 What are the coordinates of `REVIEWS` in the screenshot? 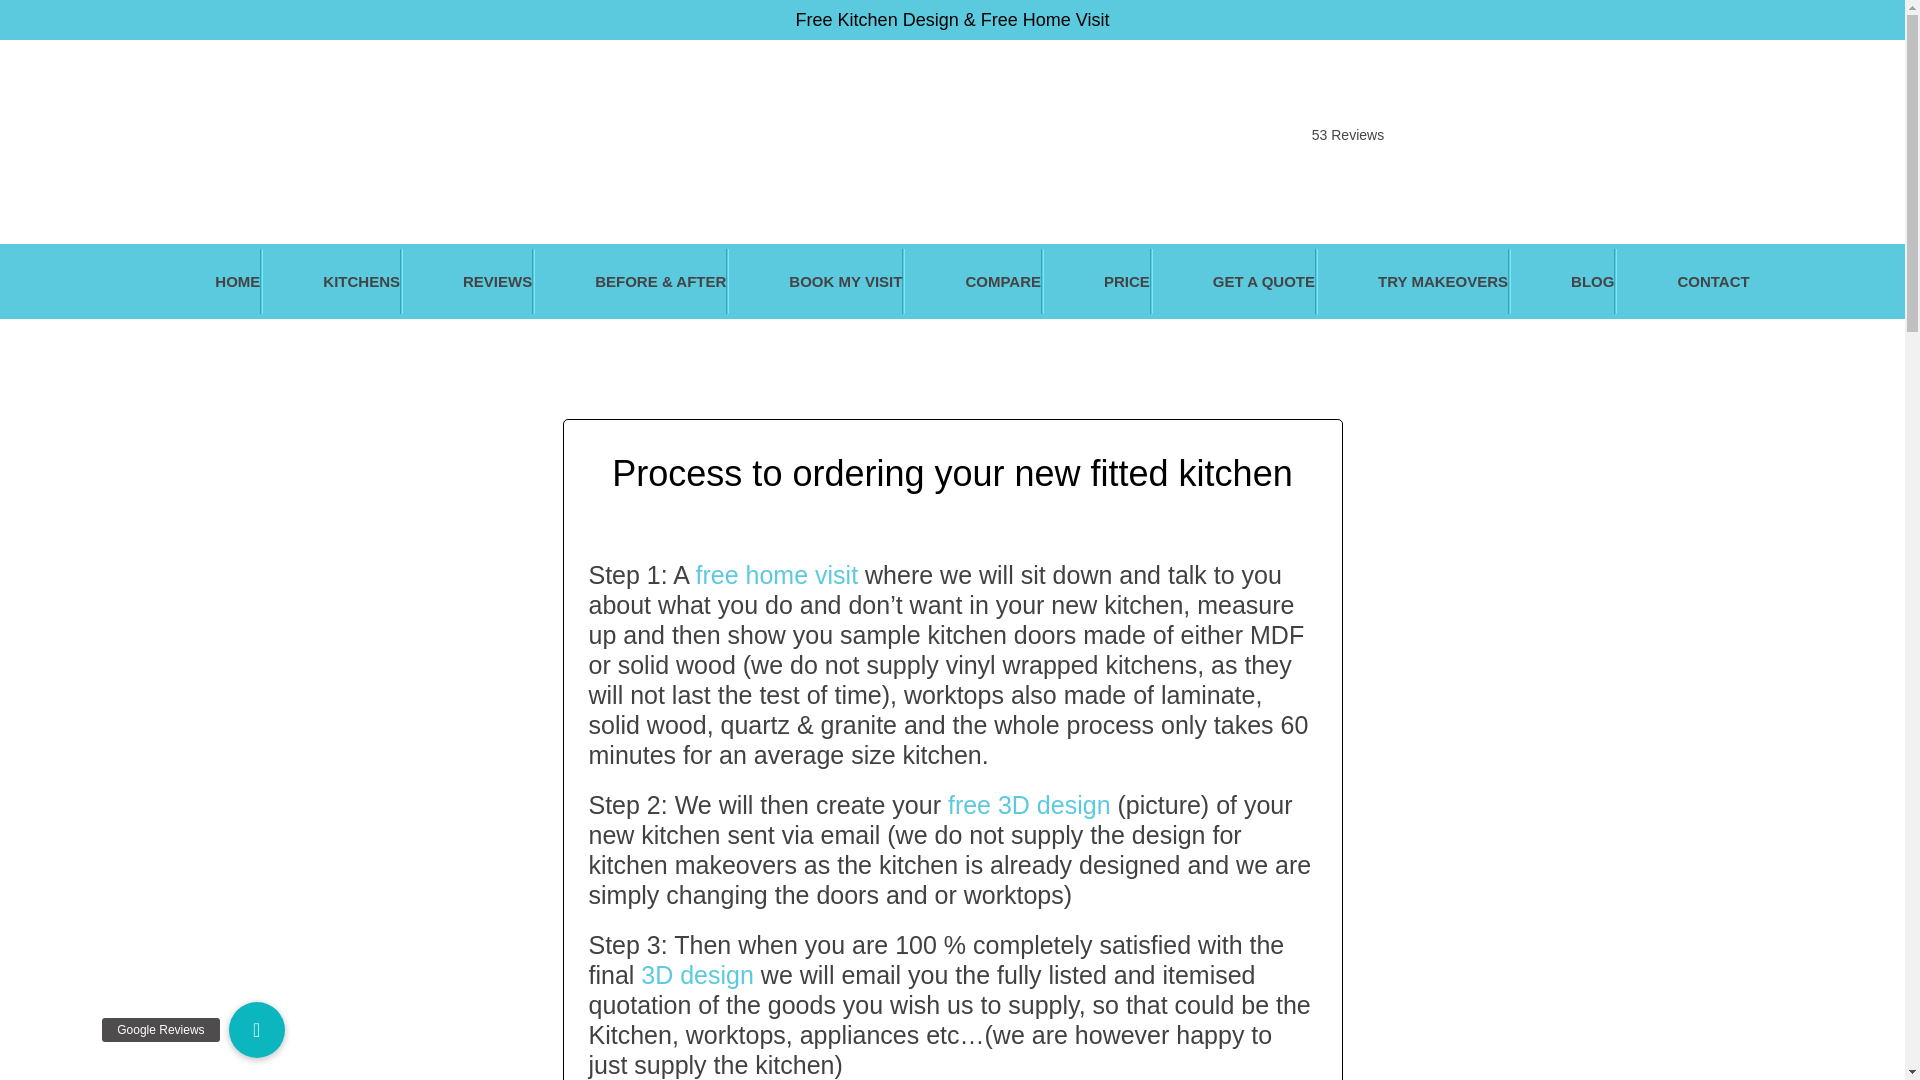 It's located at (467, 282).